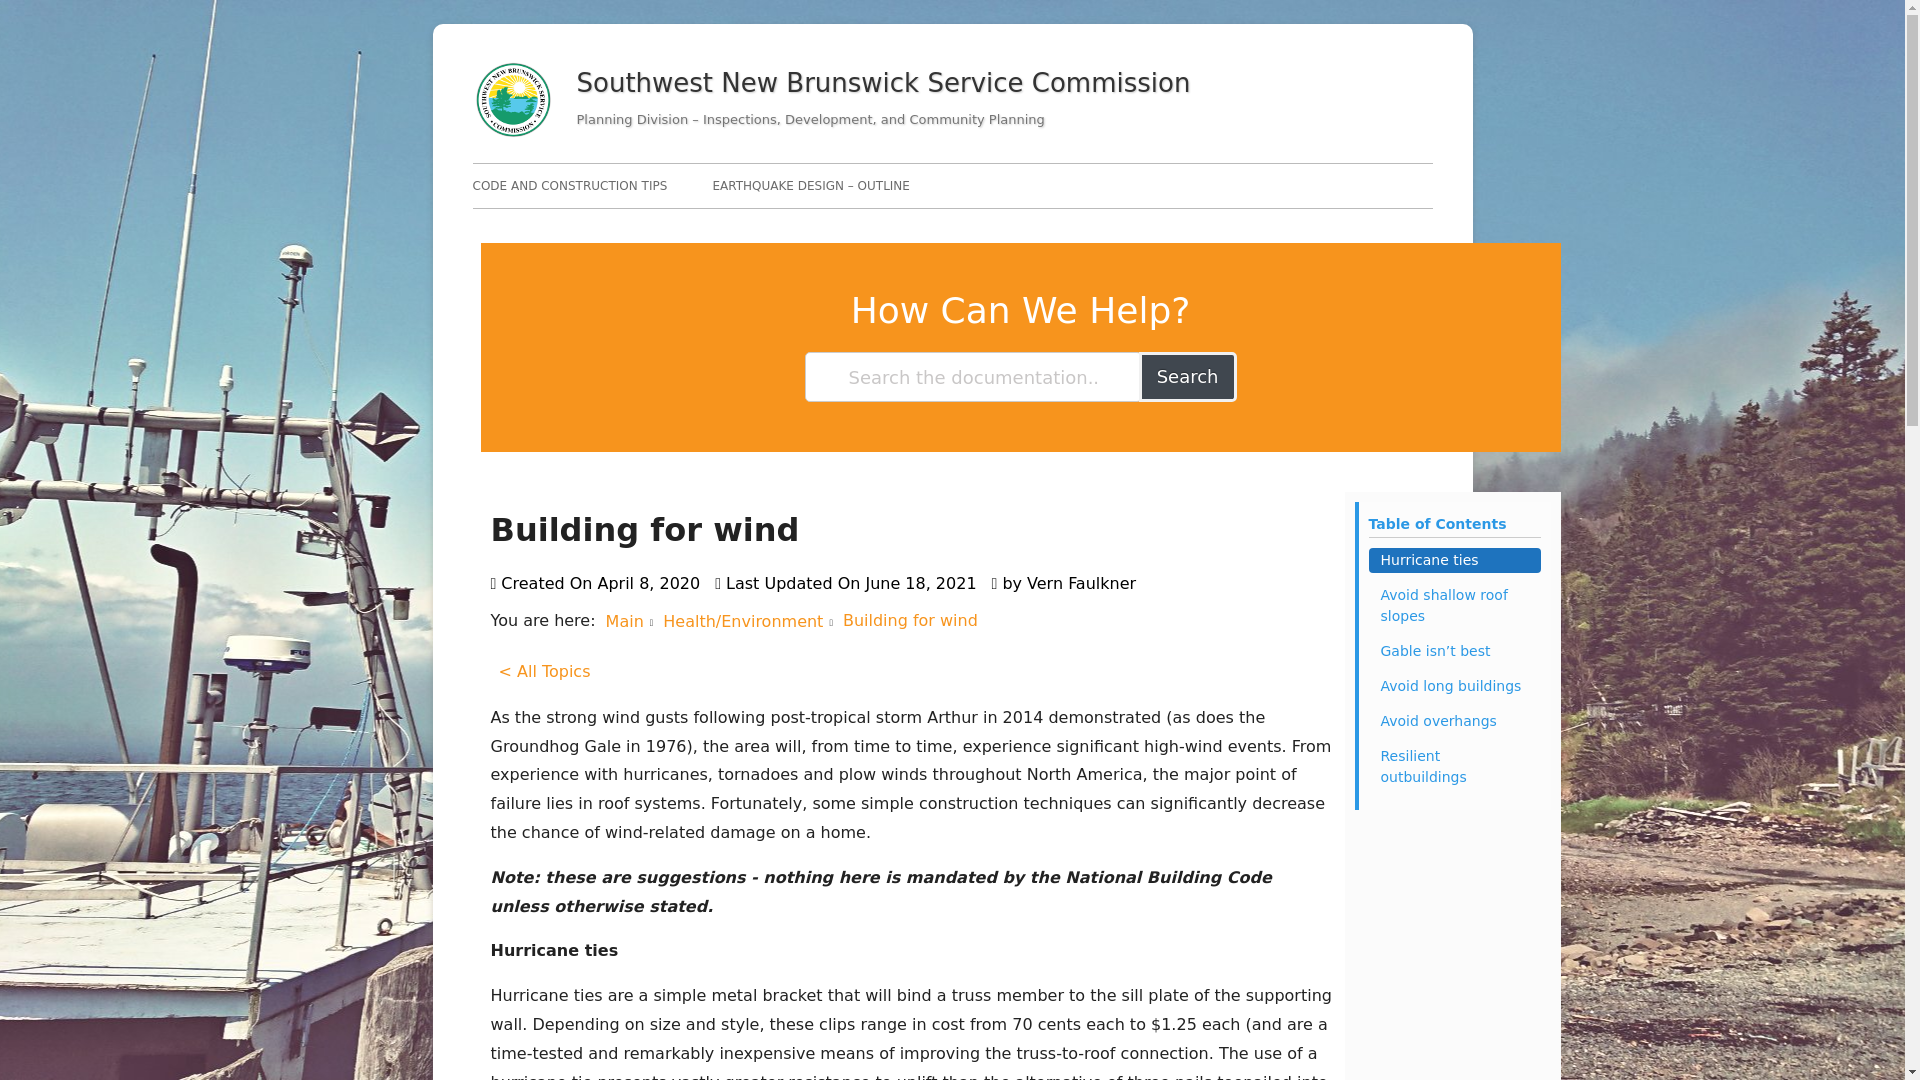 Image resolution: width=1920 pixels, height=1080 pixels. I want to click on Avoid overhangs, so click(1453, 721).